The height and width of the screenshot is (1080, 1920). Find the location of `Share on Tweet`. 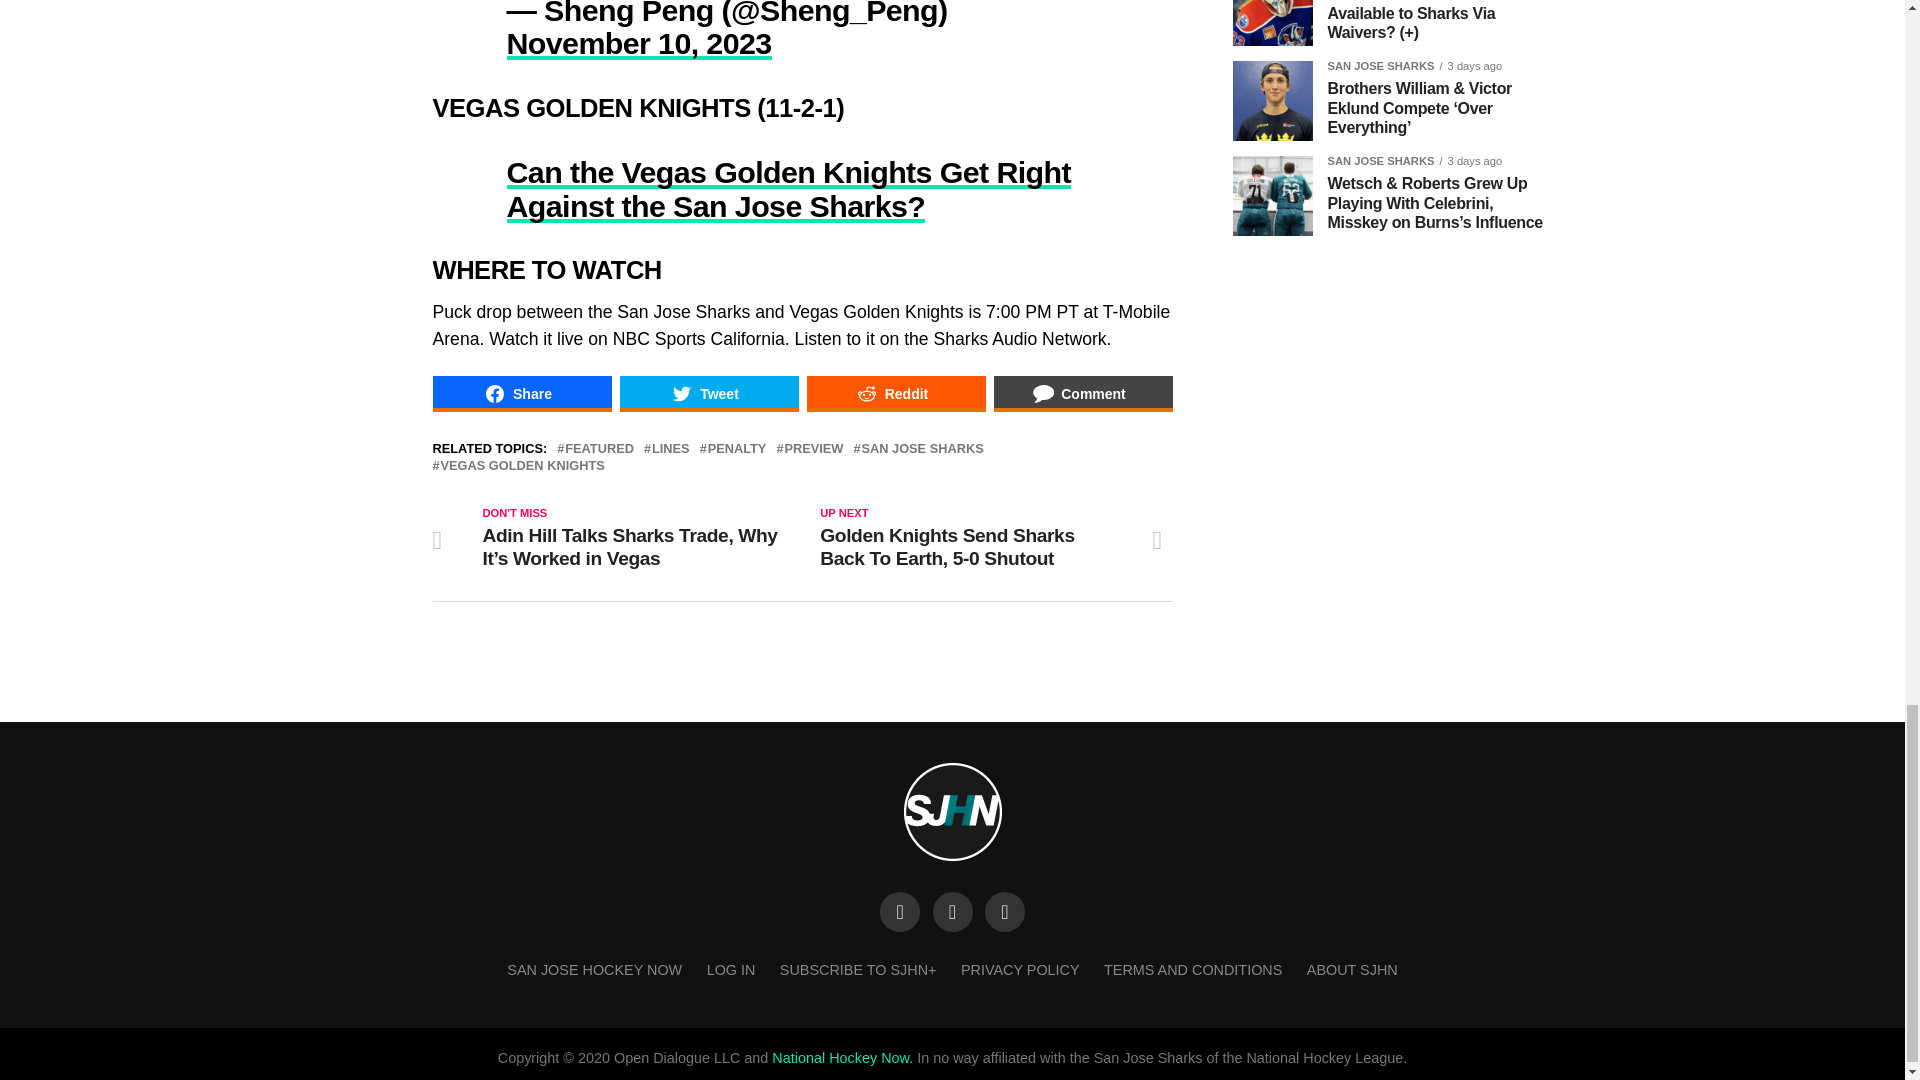

Share on Tweet is located at coordinates (709, 393).